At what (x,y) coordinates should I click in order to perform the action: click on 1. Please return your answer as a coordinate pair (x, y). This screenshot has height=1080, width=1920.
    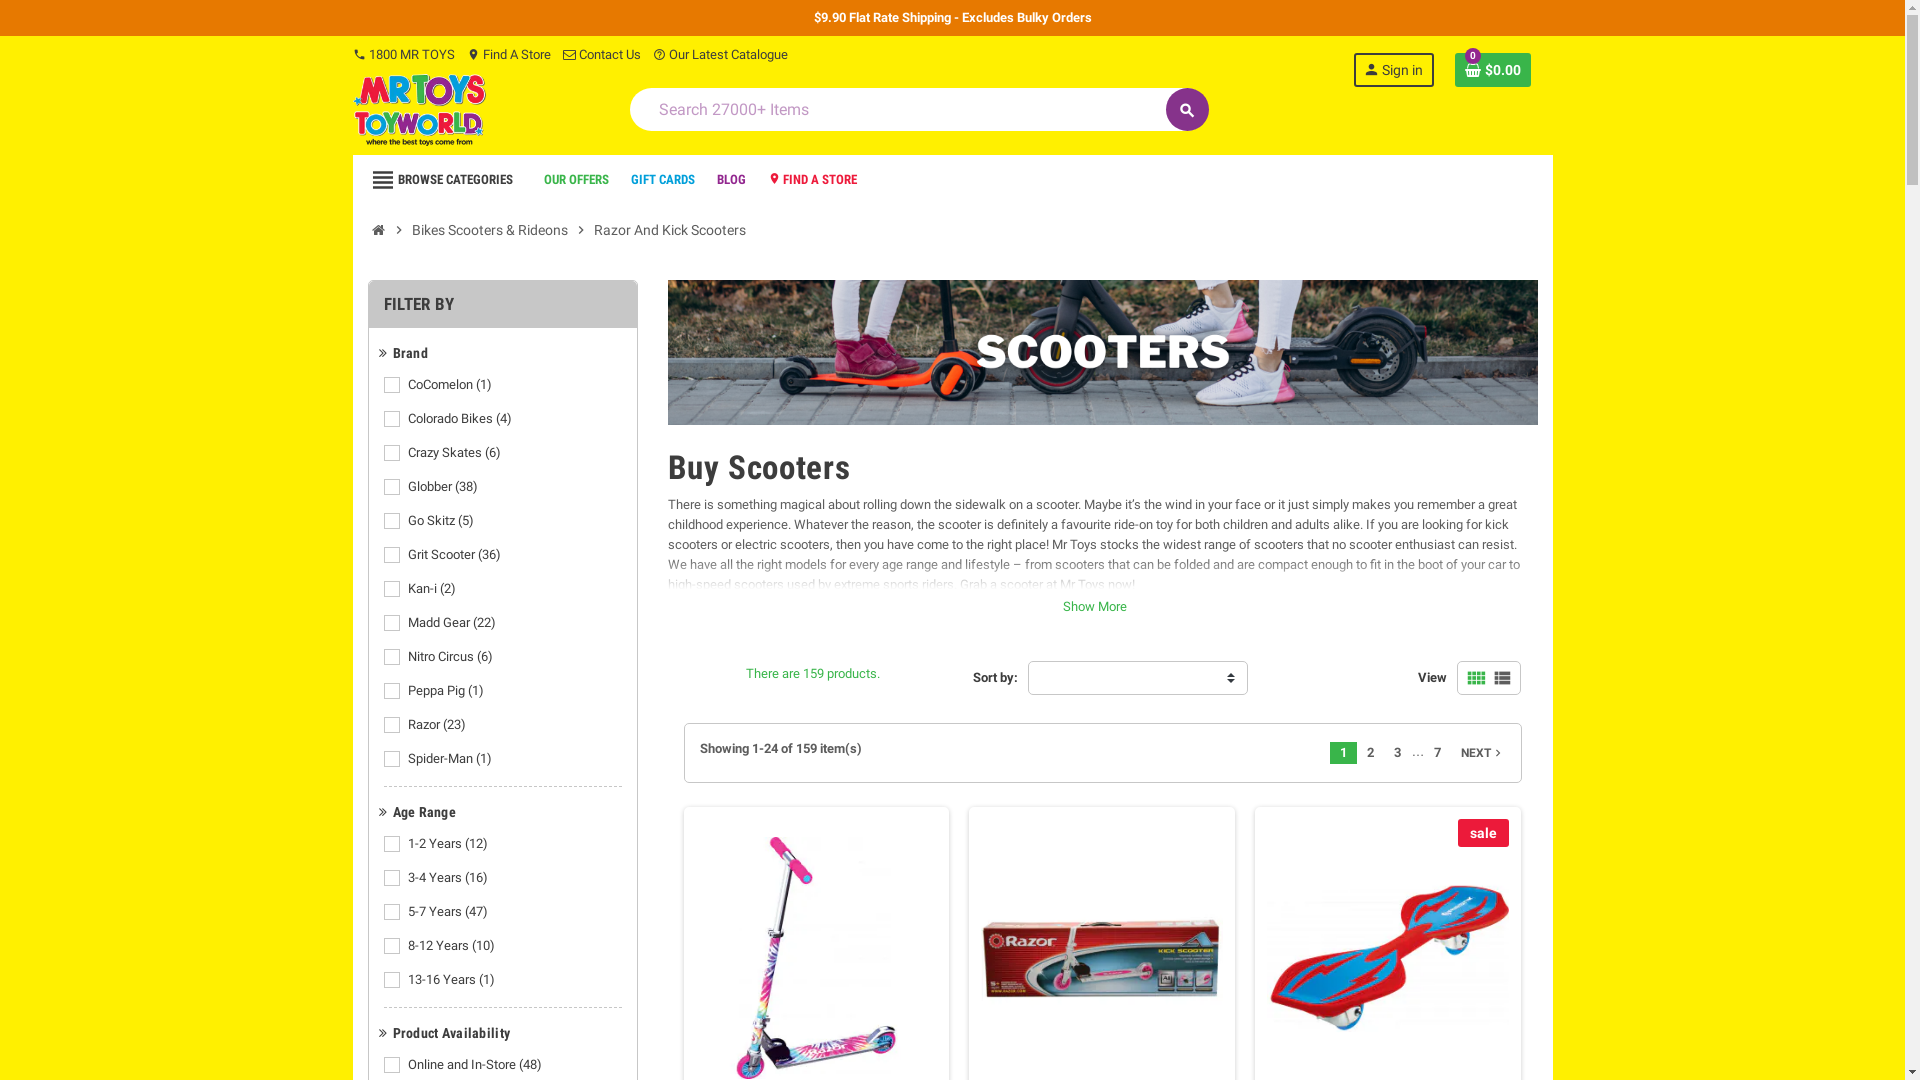
    Looking at the image, I should click on (1344, 753).